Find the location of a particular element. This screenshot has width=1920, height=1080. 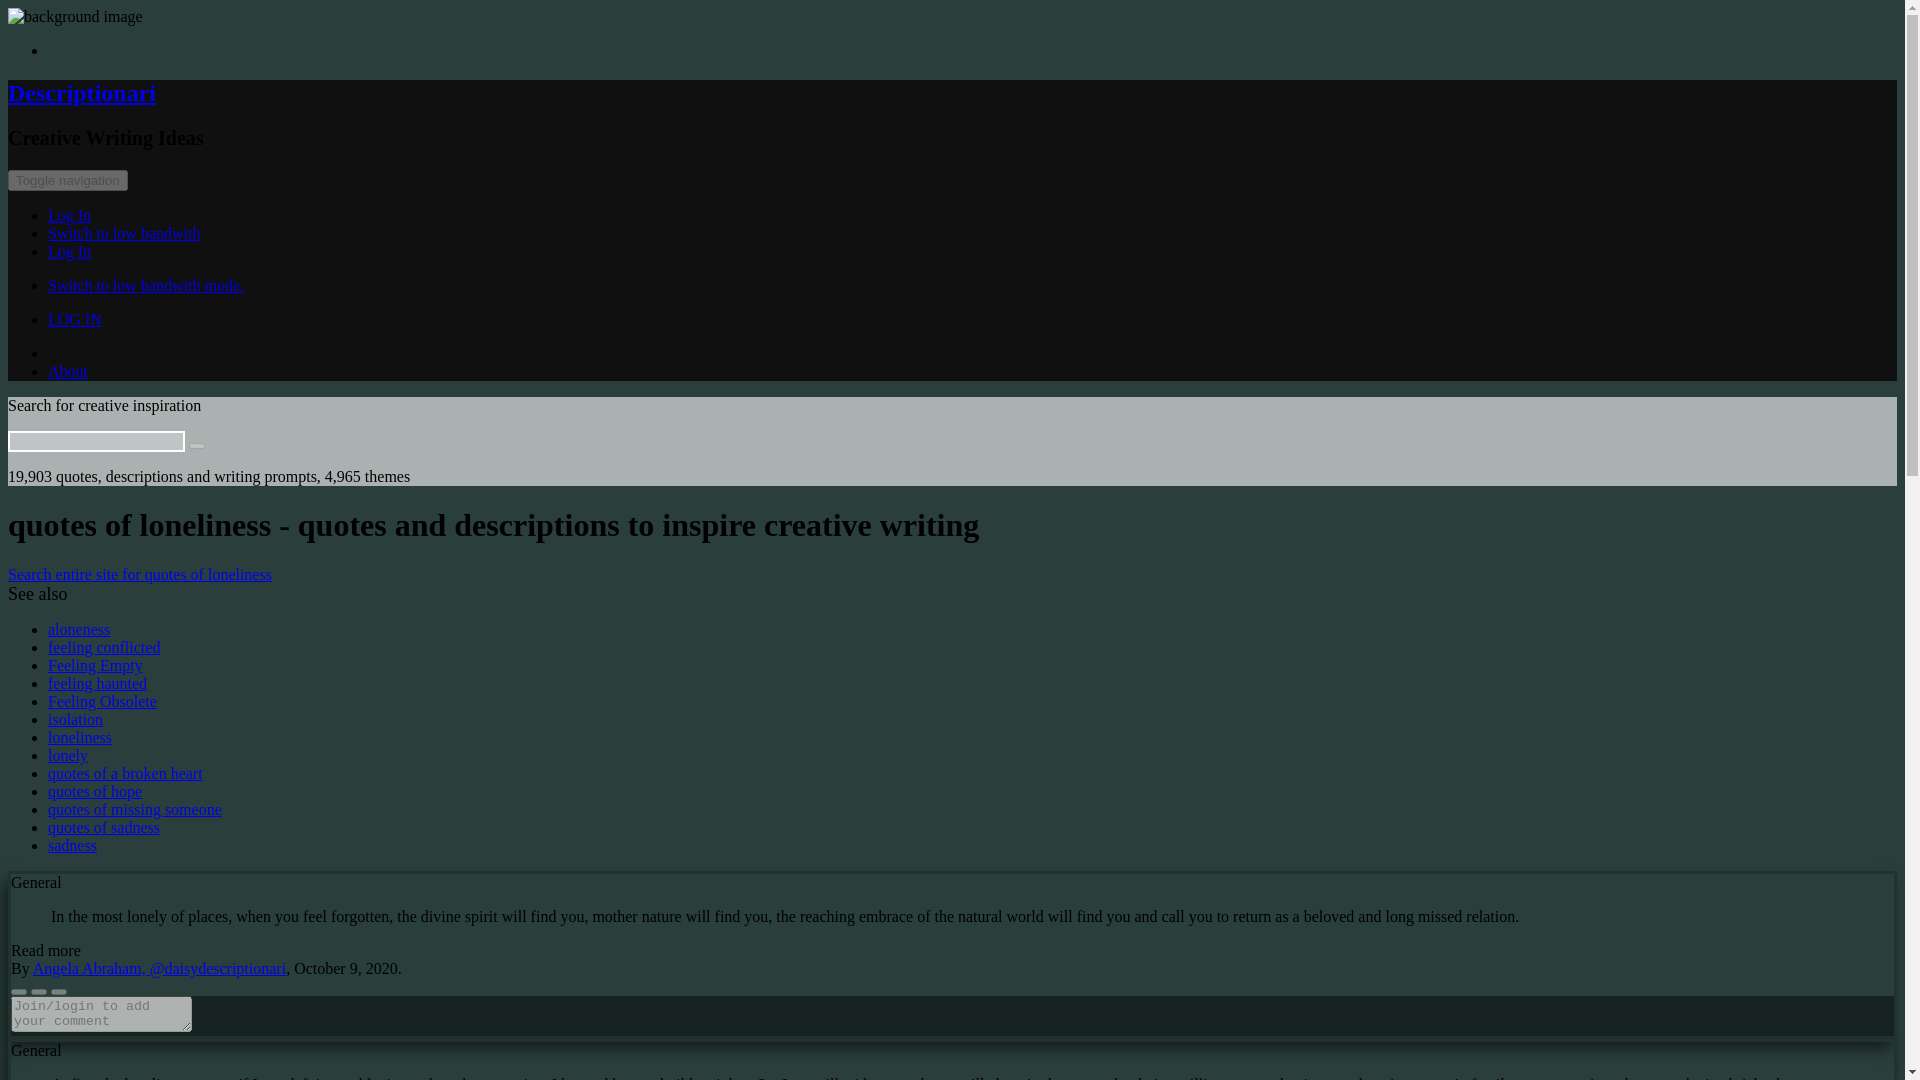

Describe 'isolation' is located at coordinates (76, 718).